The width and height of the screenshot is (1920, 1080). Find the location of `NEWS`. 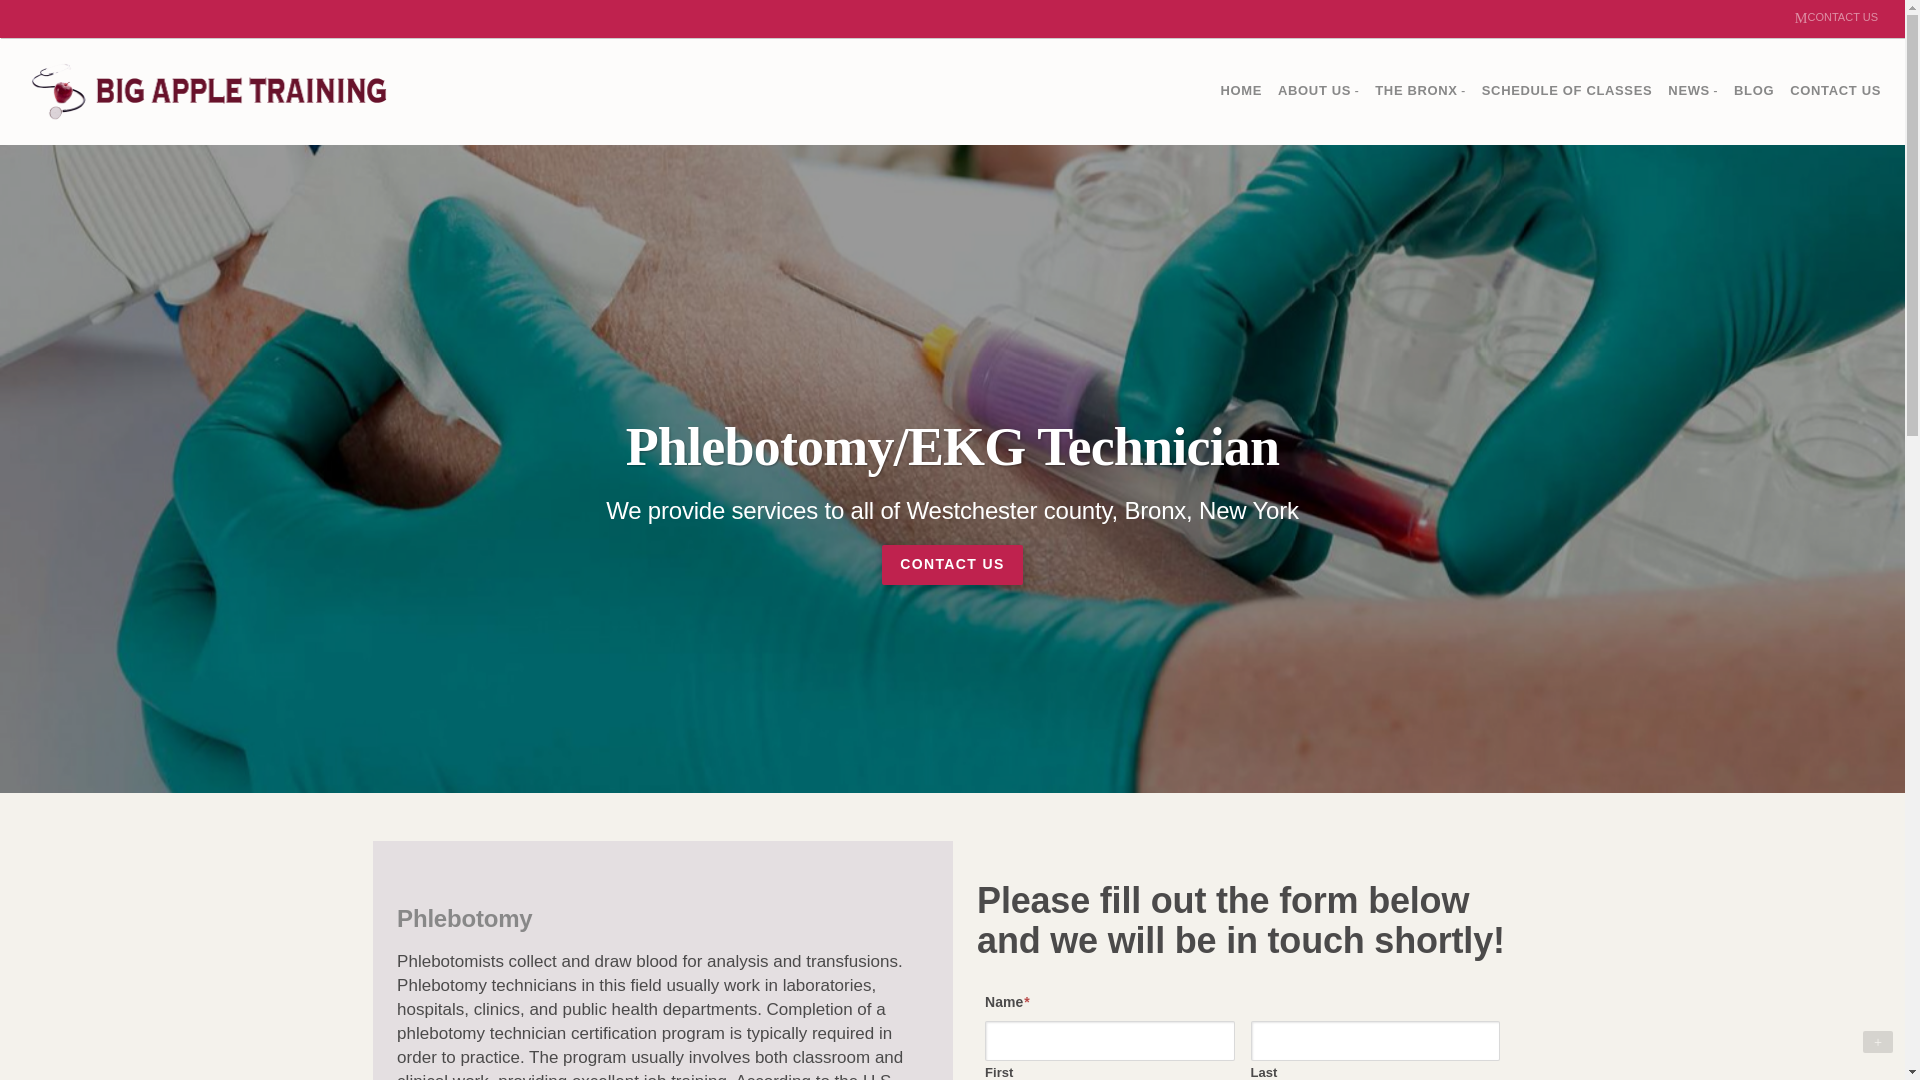

NEWS is located at coordinates (1693, 92).